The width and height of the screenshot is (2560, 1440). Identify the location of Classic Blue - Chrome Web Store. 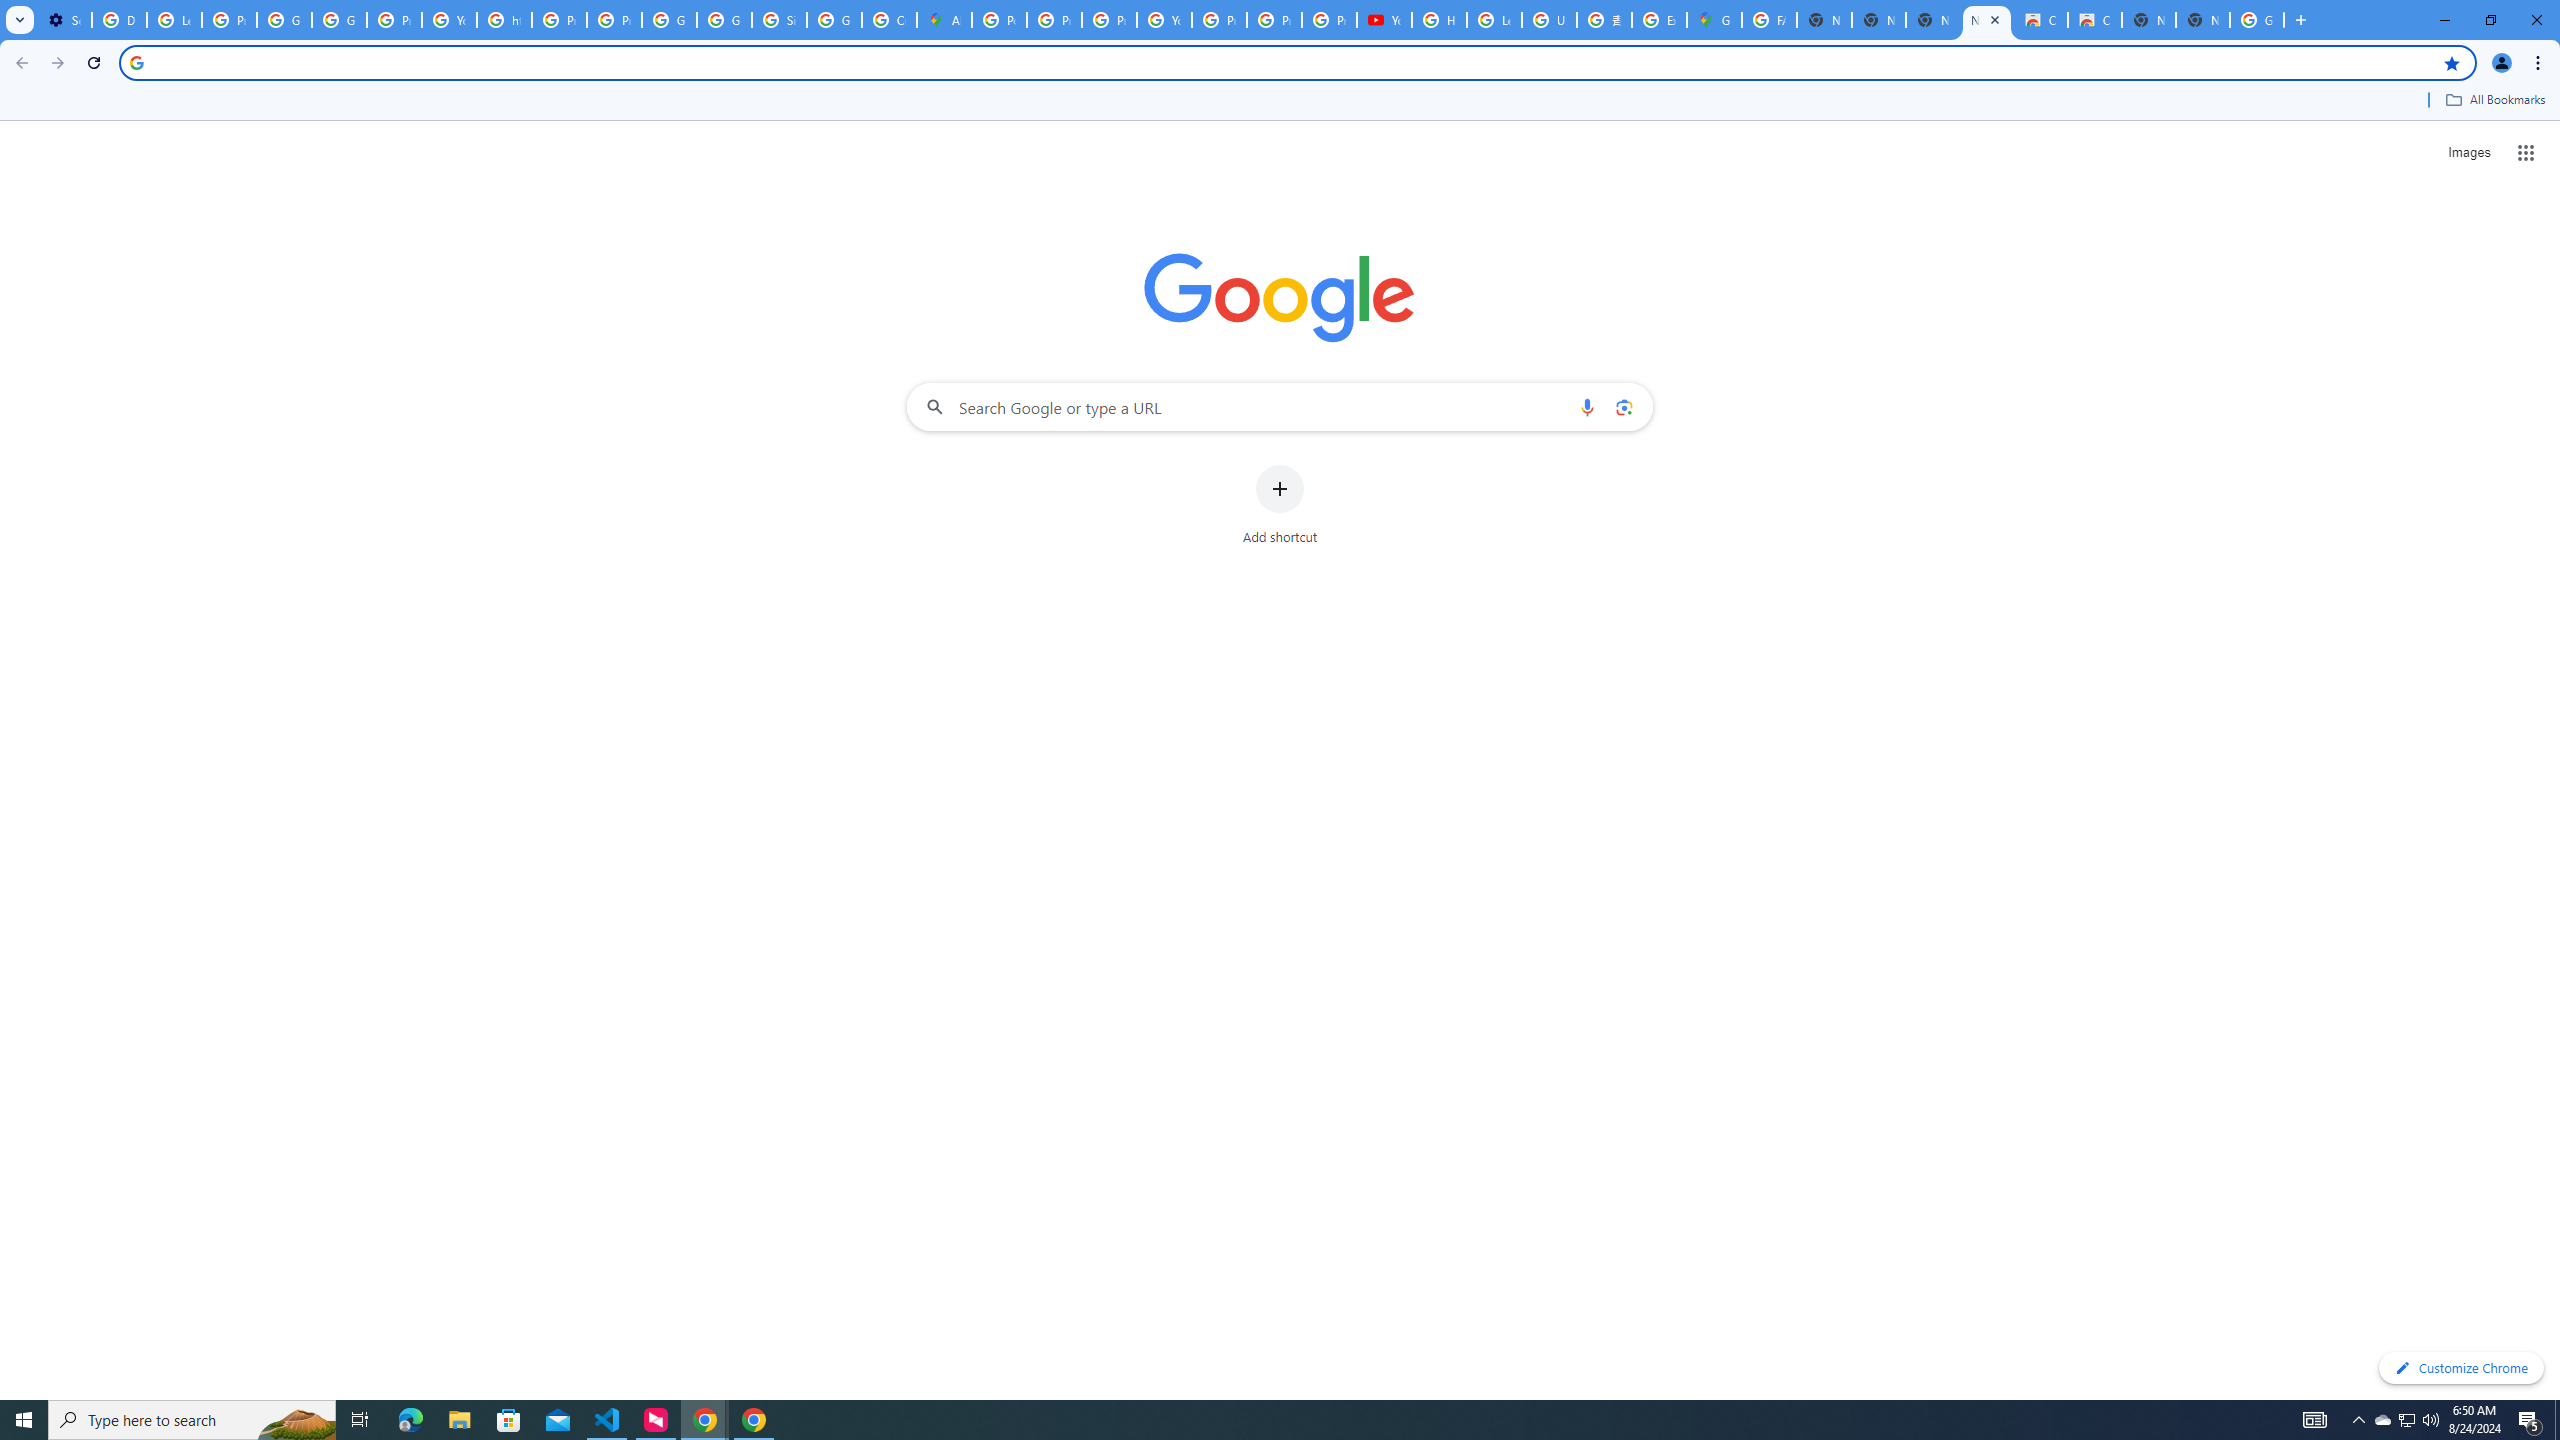
(2094, 20).